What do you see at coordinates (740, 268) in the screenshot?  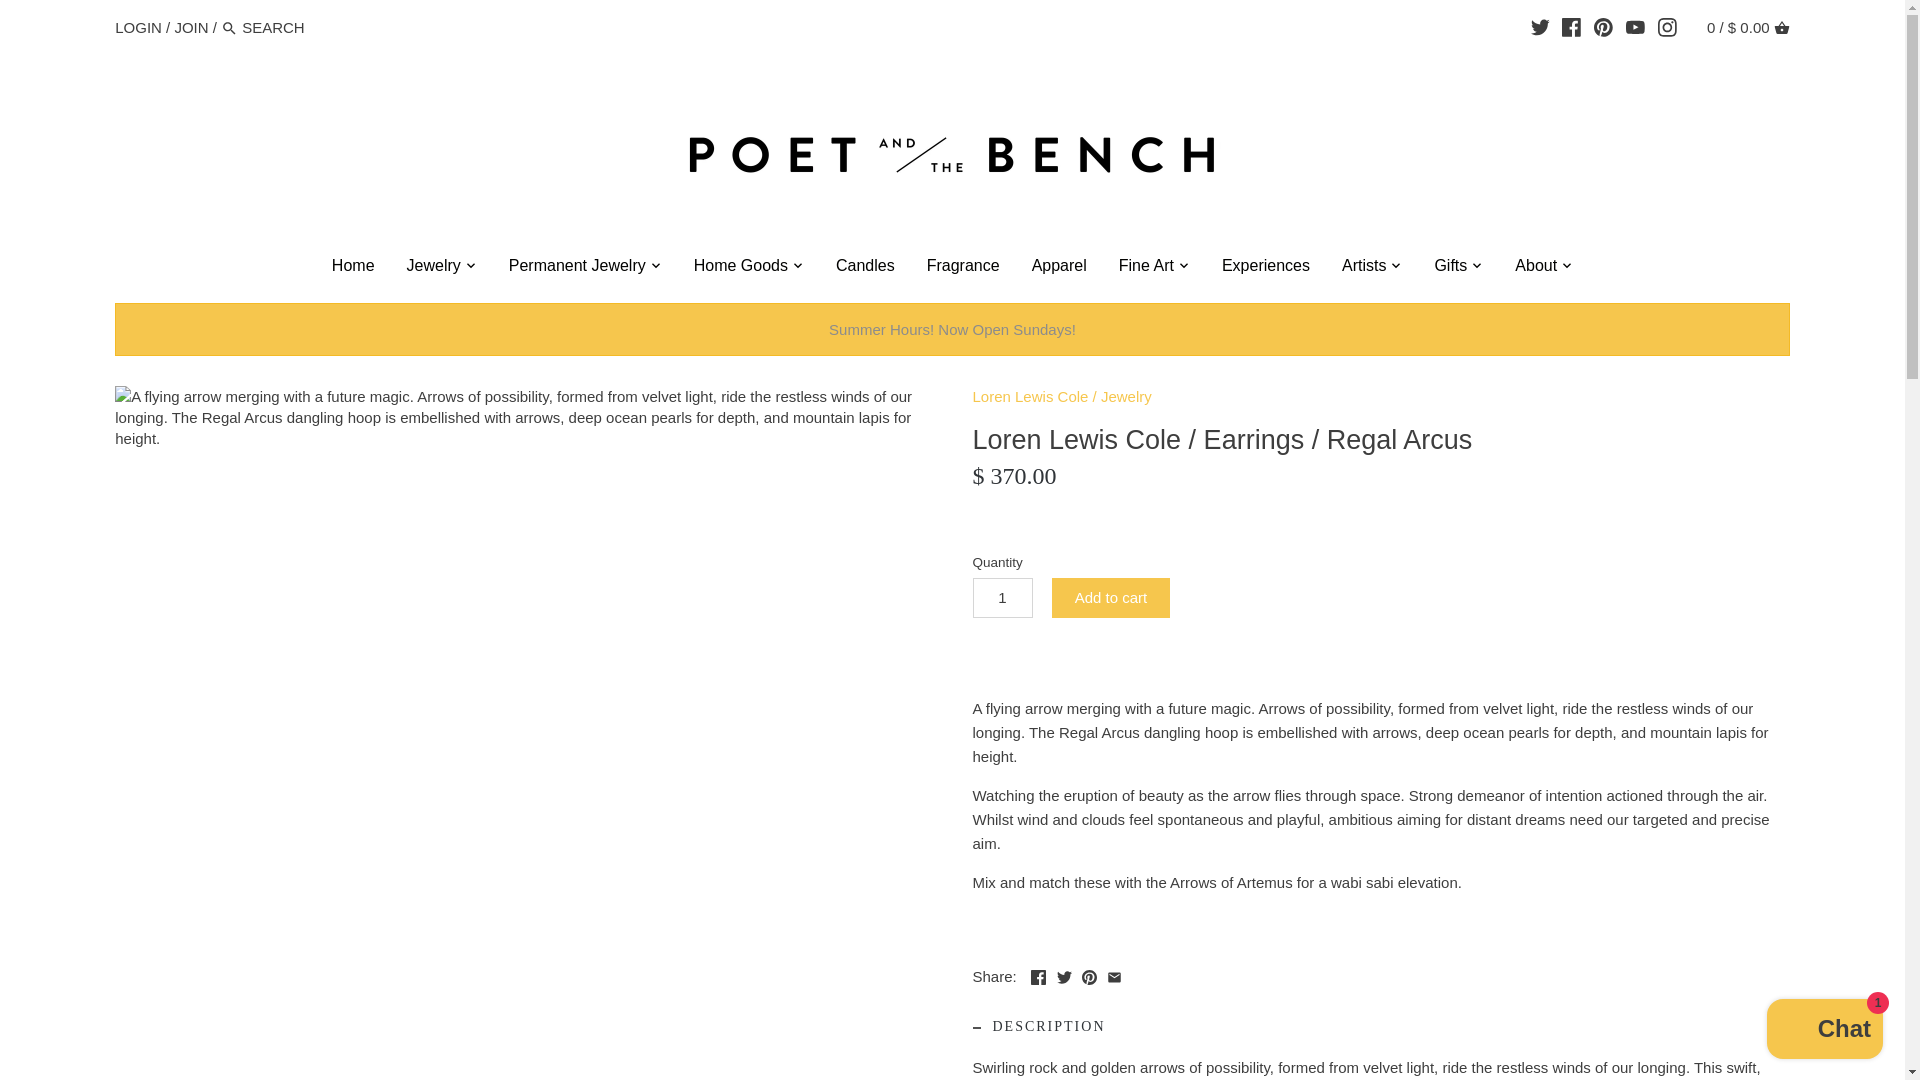 I see `Home Goods` at bounding box center [740, 268].